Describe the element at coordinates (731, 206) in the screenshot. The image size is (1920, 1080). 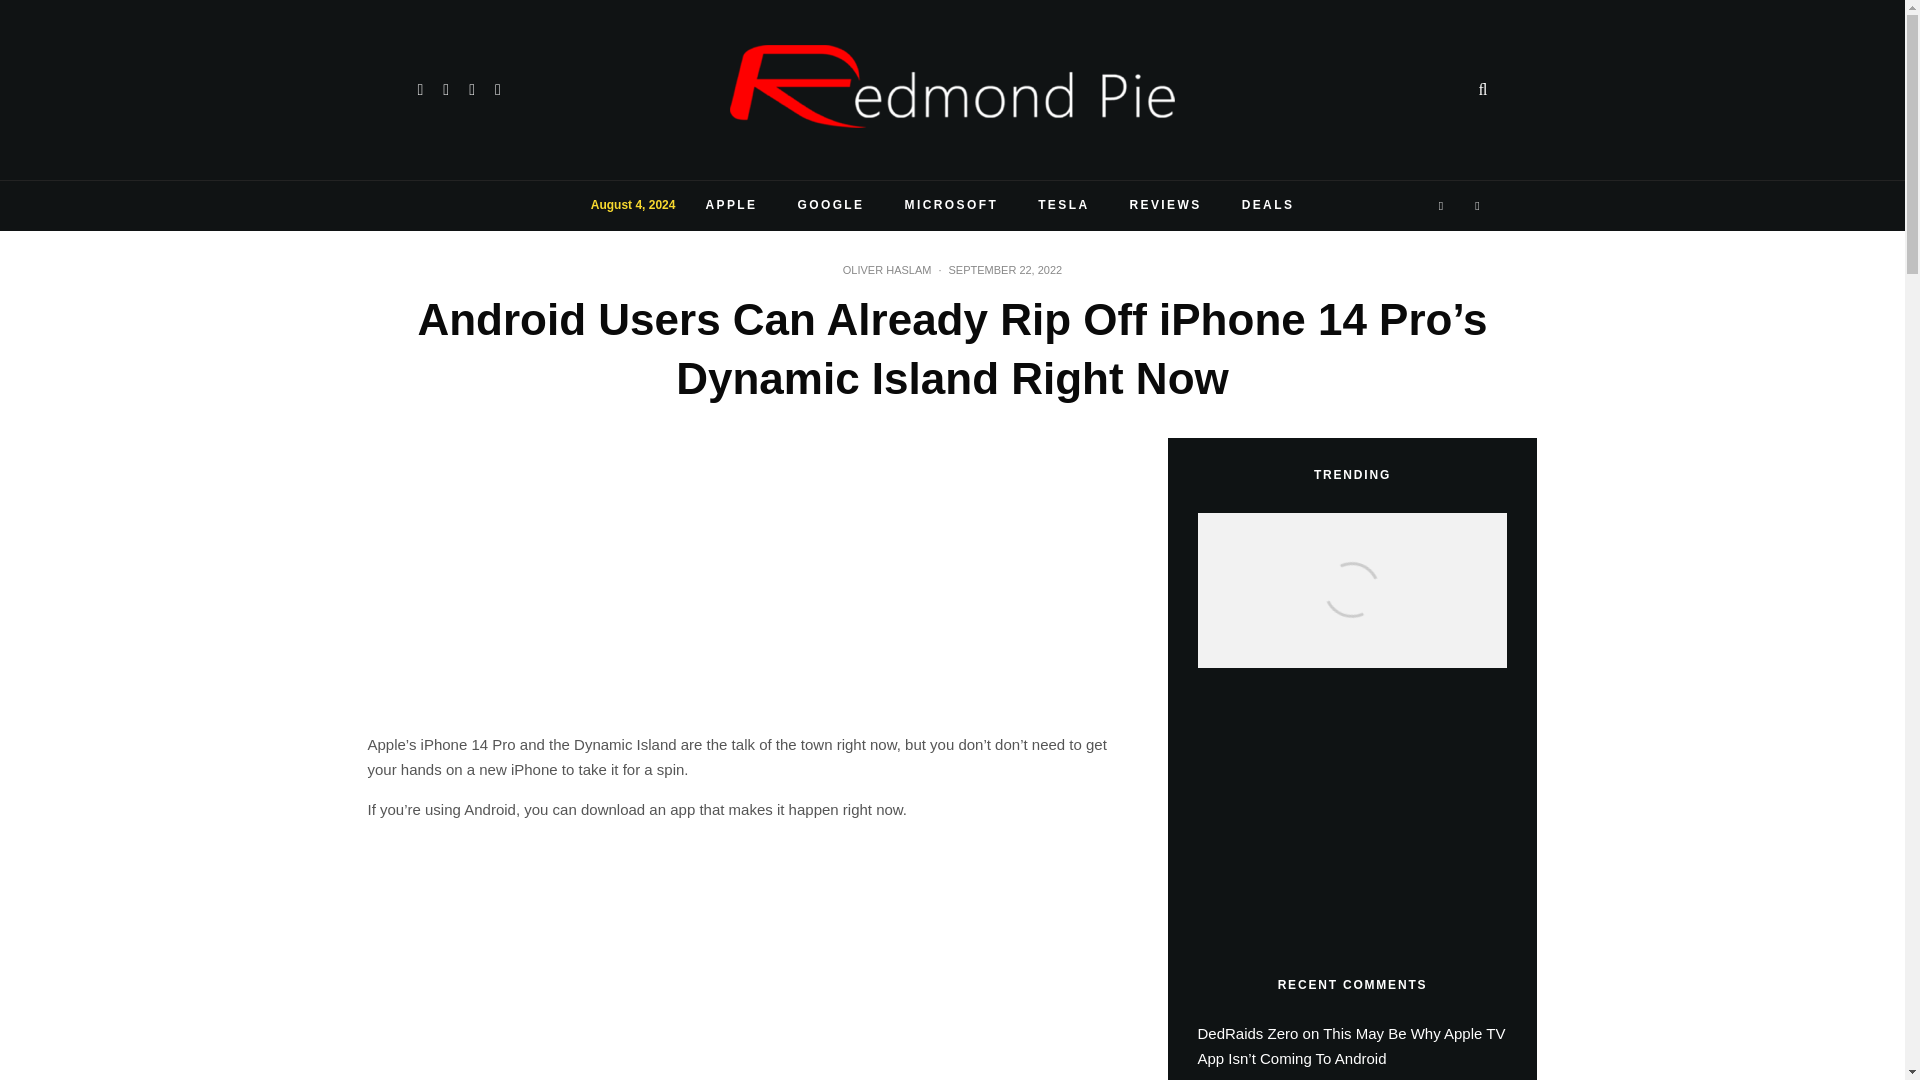
I see `APPLE` at that location.